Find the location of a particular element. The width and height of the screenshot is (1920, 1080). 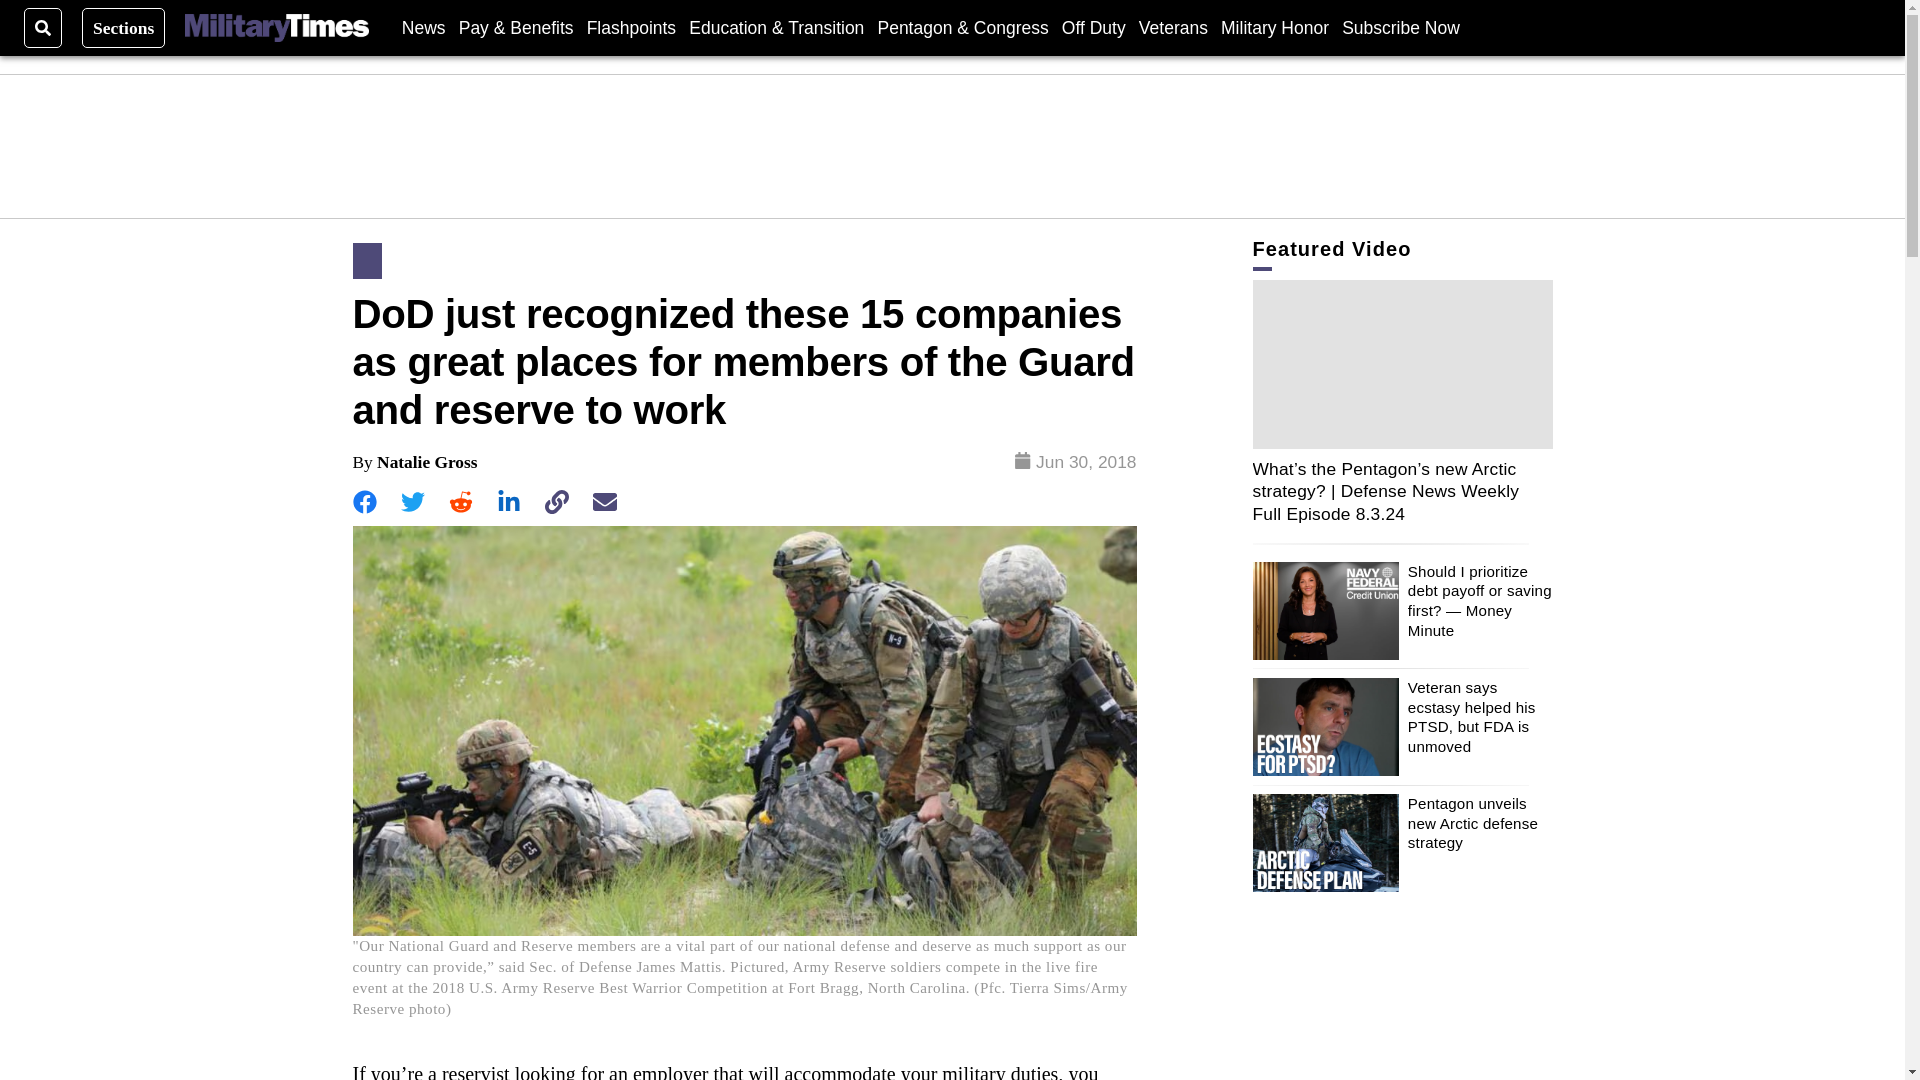

News is located at coordinates (423, 27).